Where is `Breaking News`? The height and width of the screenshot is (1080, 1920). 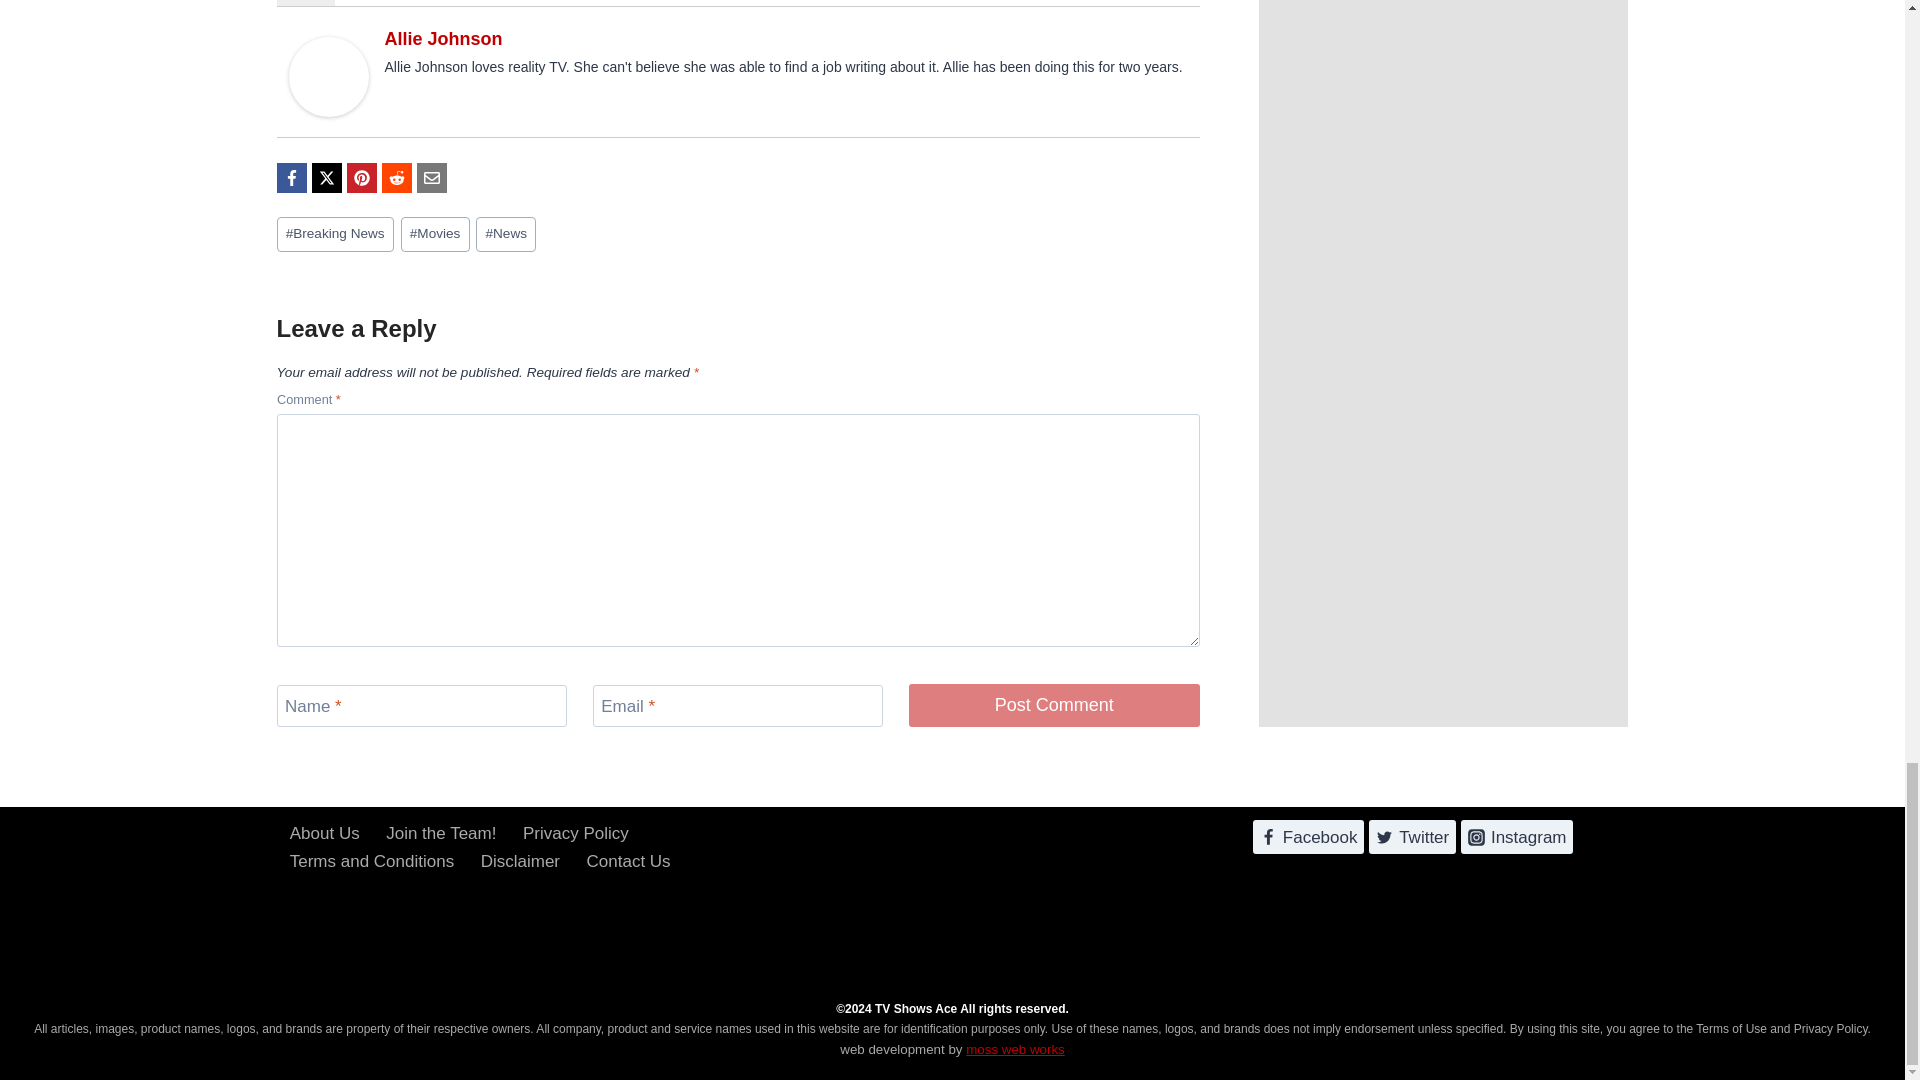
Breaking News is located at coordinates (334, 234).